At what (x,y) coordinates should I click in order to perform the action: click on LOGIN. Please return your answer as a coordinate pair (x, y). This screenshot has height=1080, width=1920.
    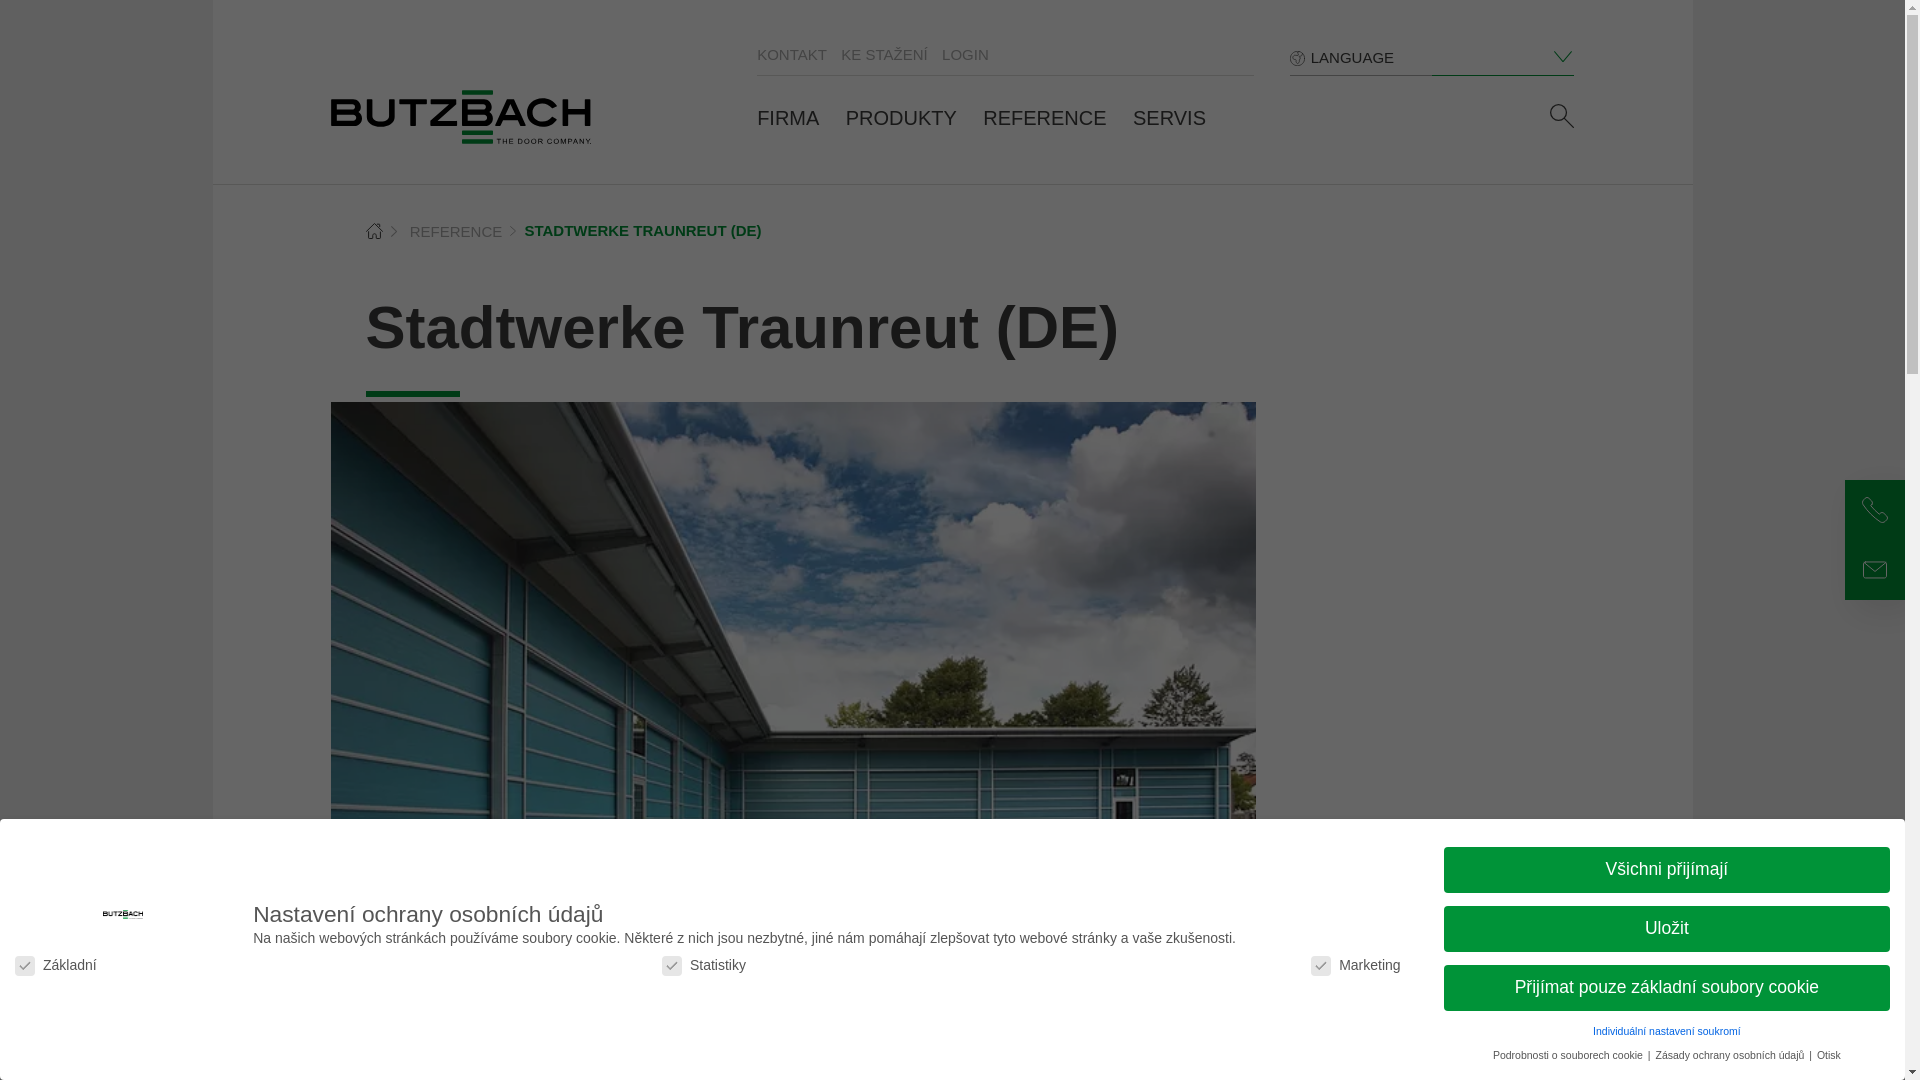
    Looking at the image, I should click on (965, 54).